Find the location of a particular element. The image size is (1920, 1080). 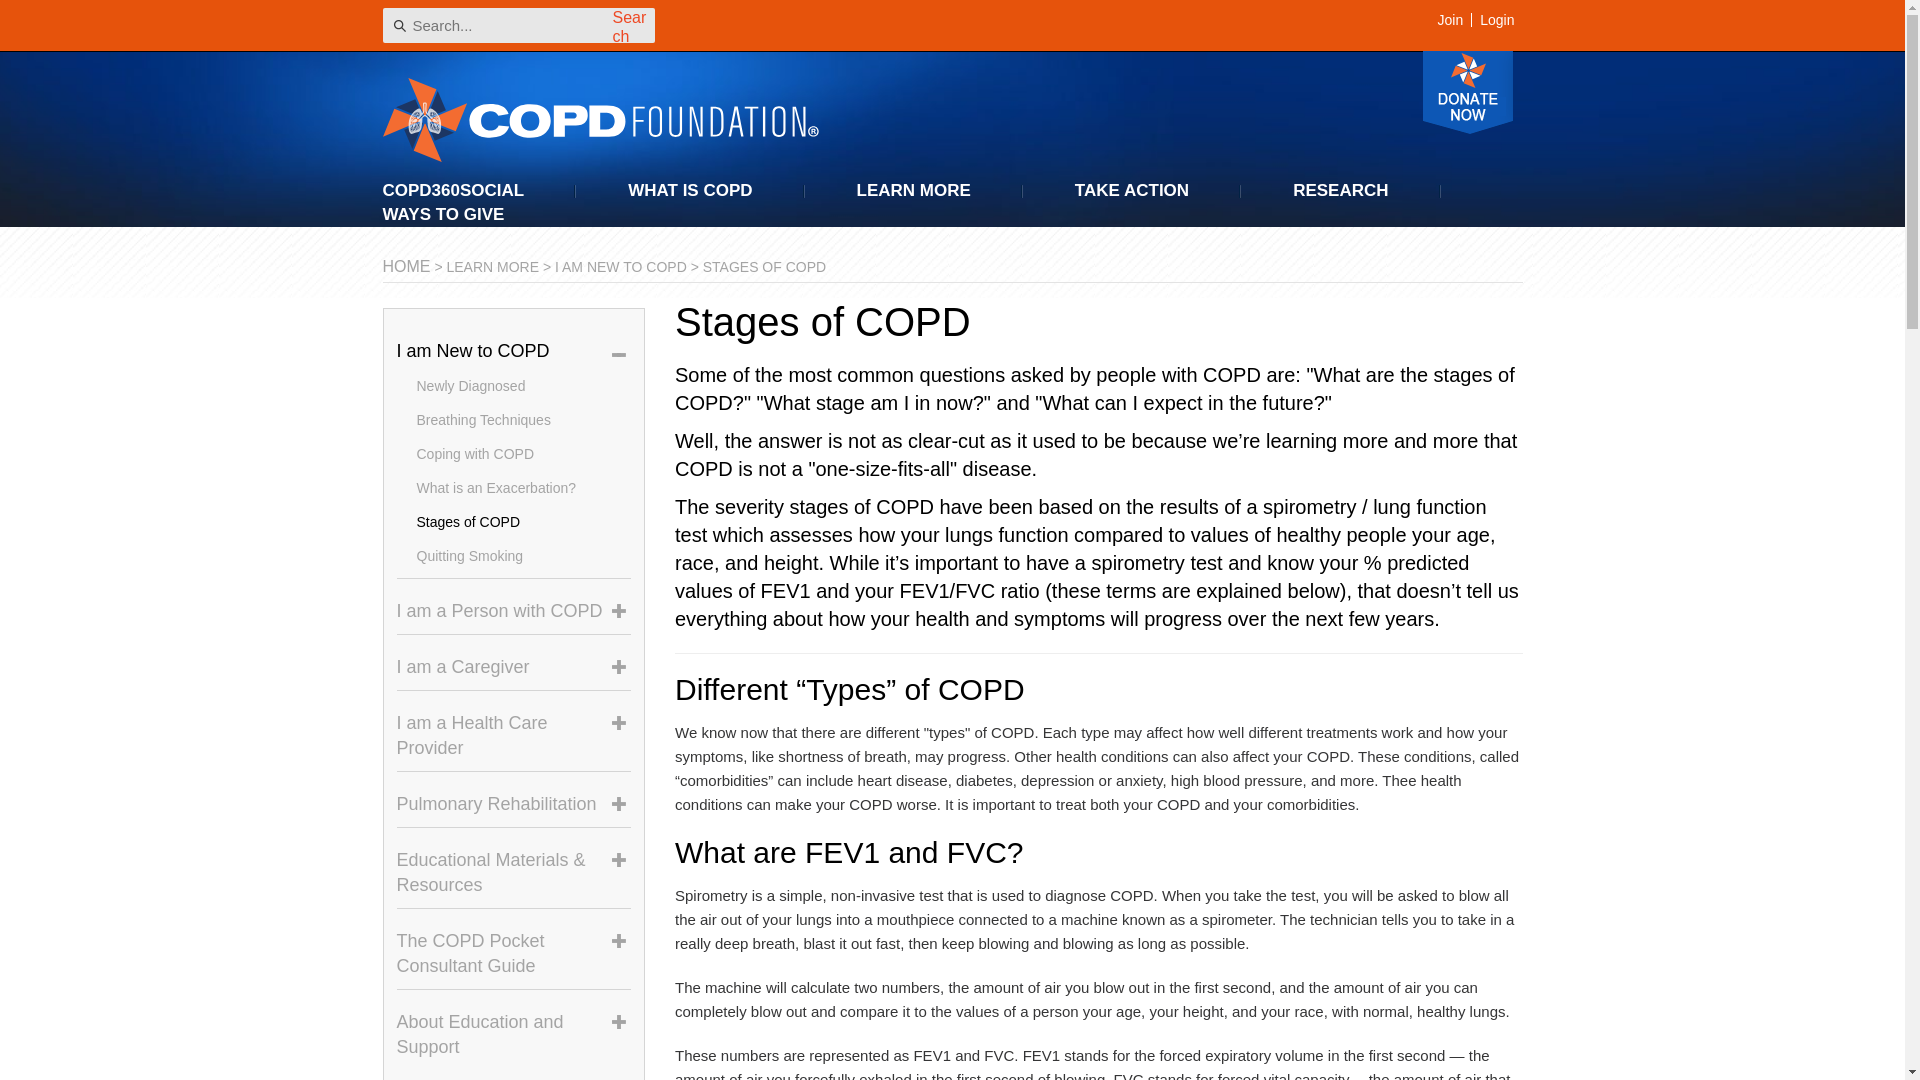

Donate is located at coordinates (1467, 92).